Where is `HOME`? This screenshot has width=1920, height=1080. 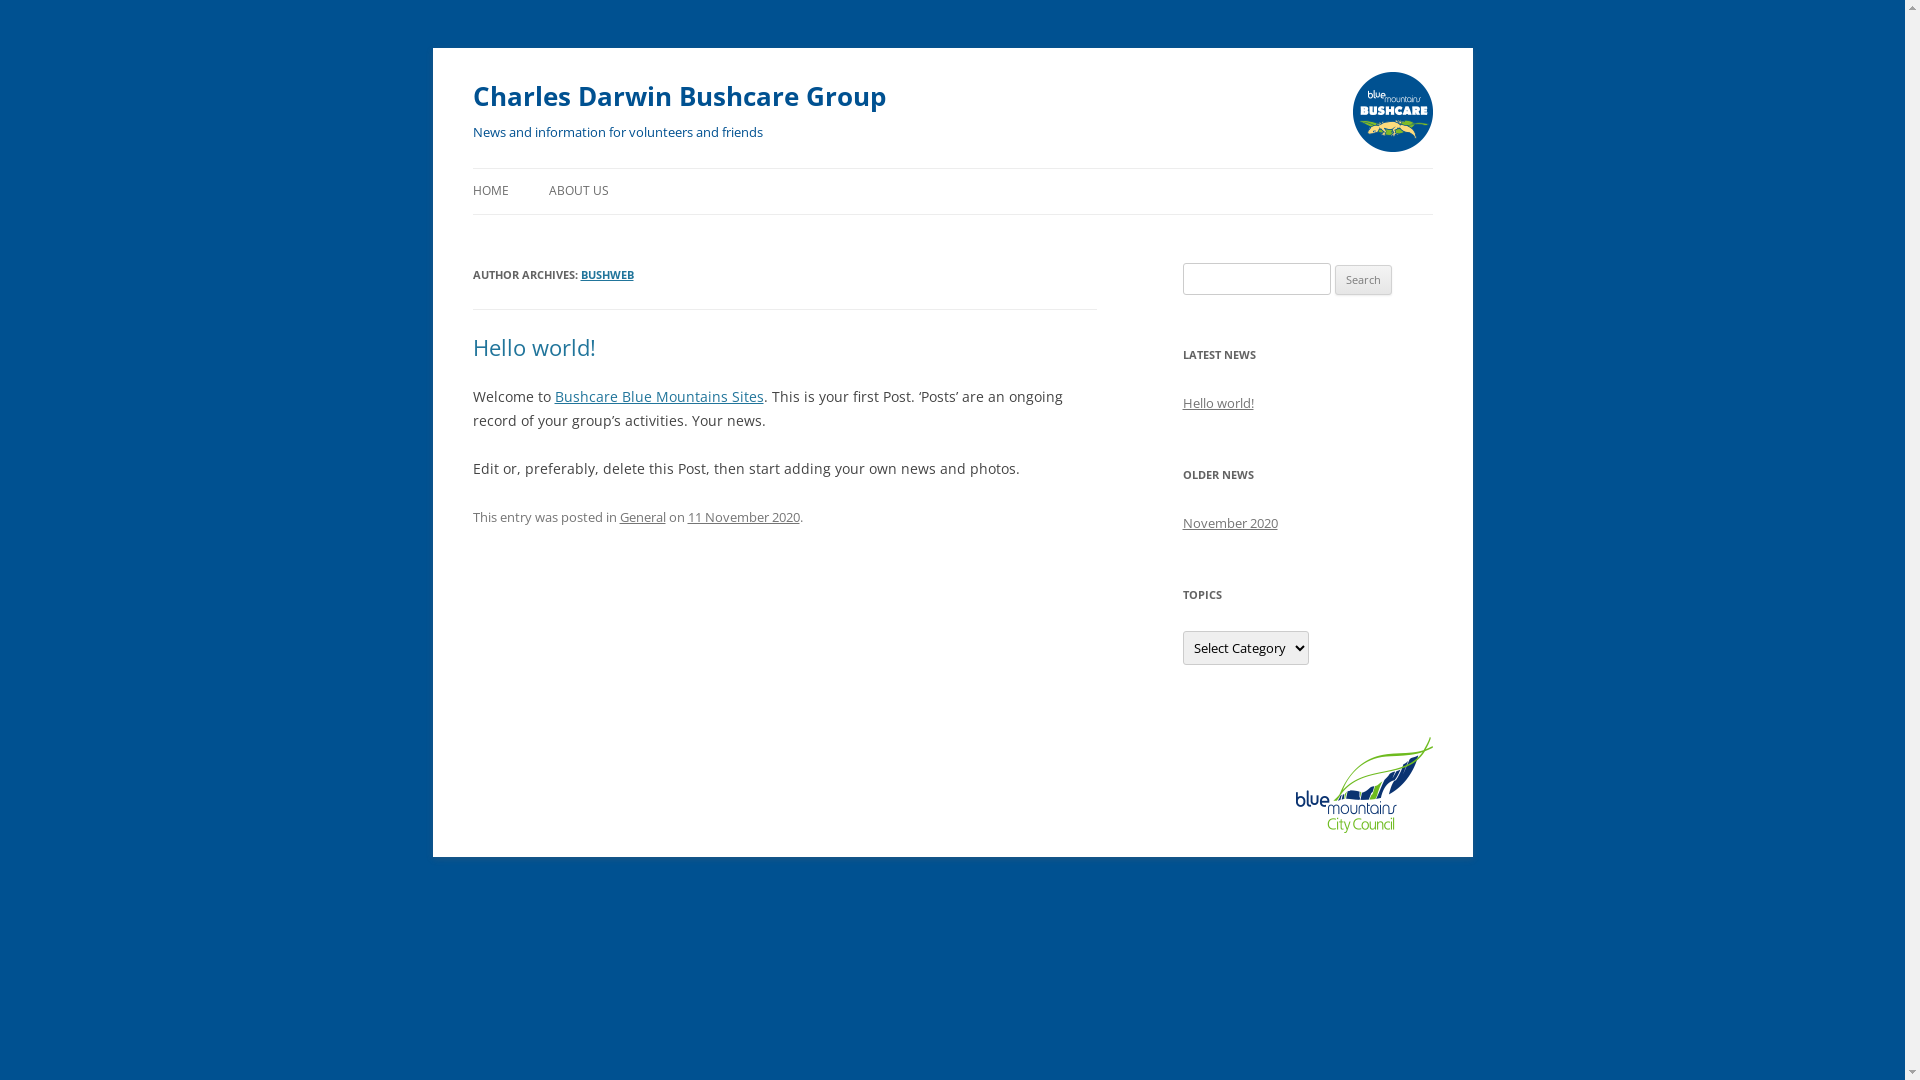
HOME is located at coordinates (490, 191).